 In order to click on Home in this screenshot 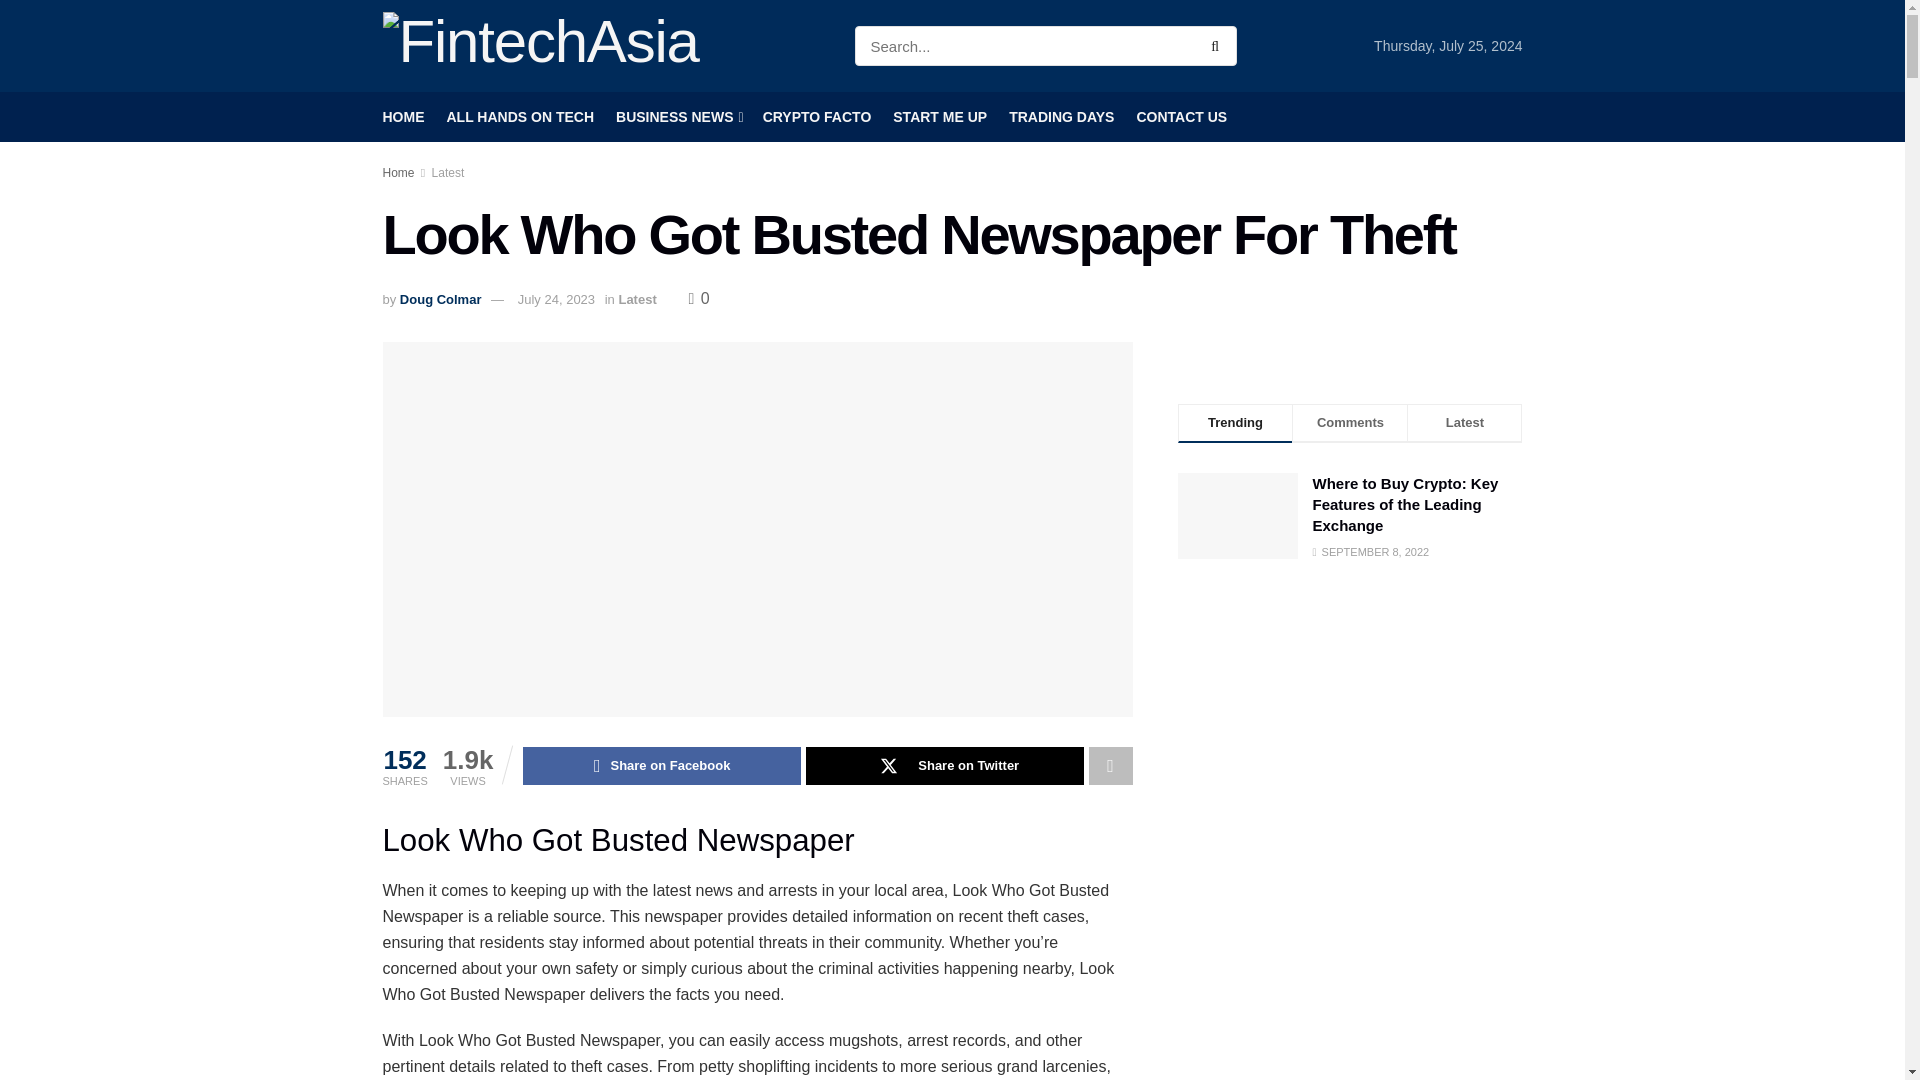, I will do `click(398, 173)`.